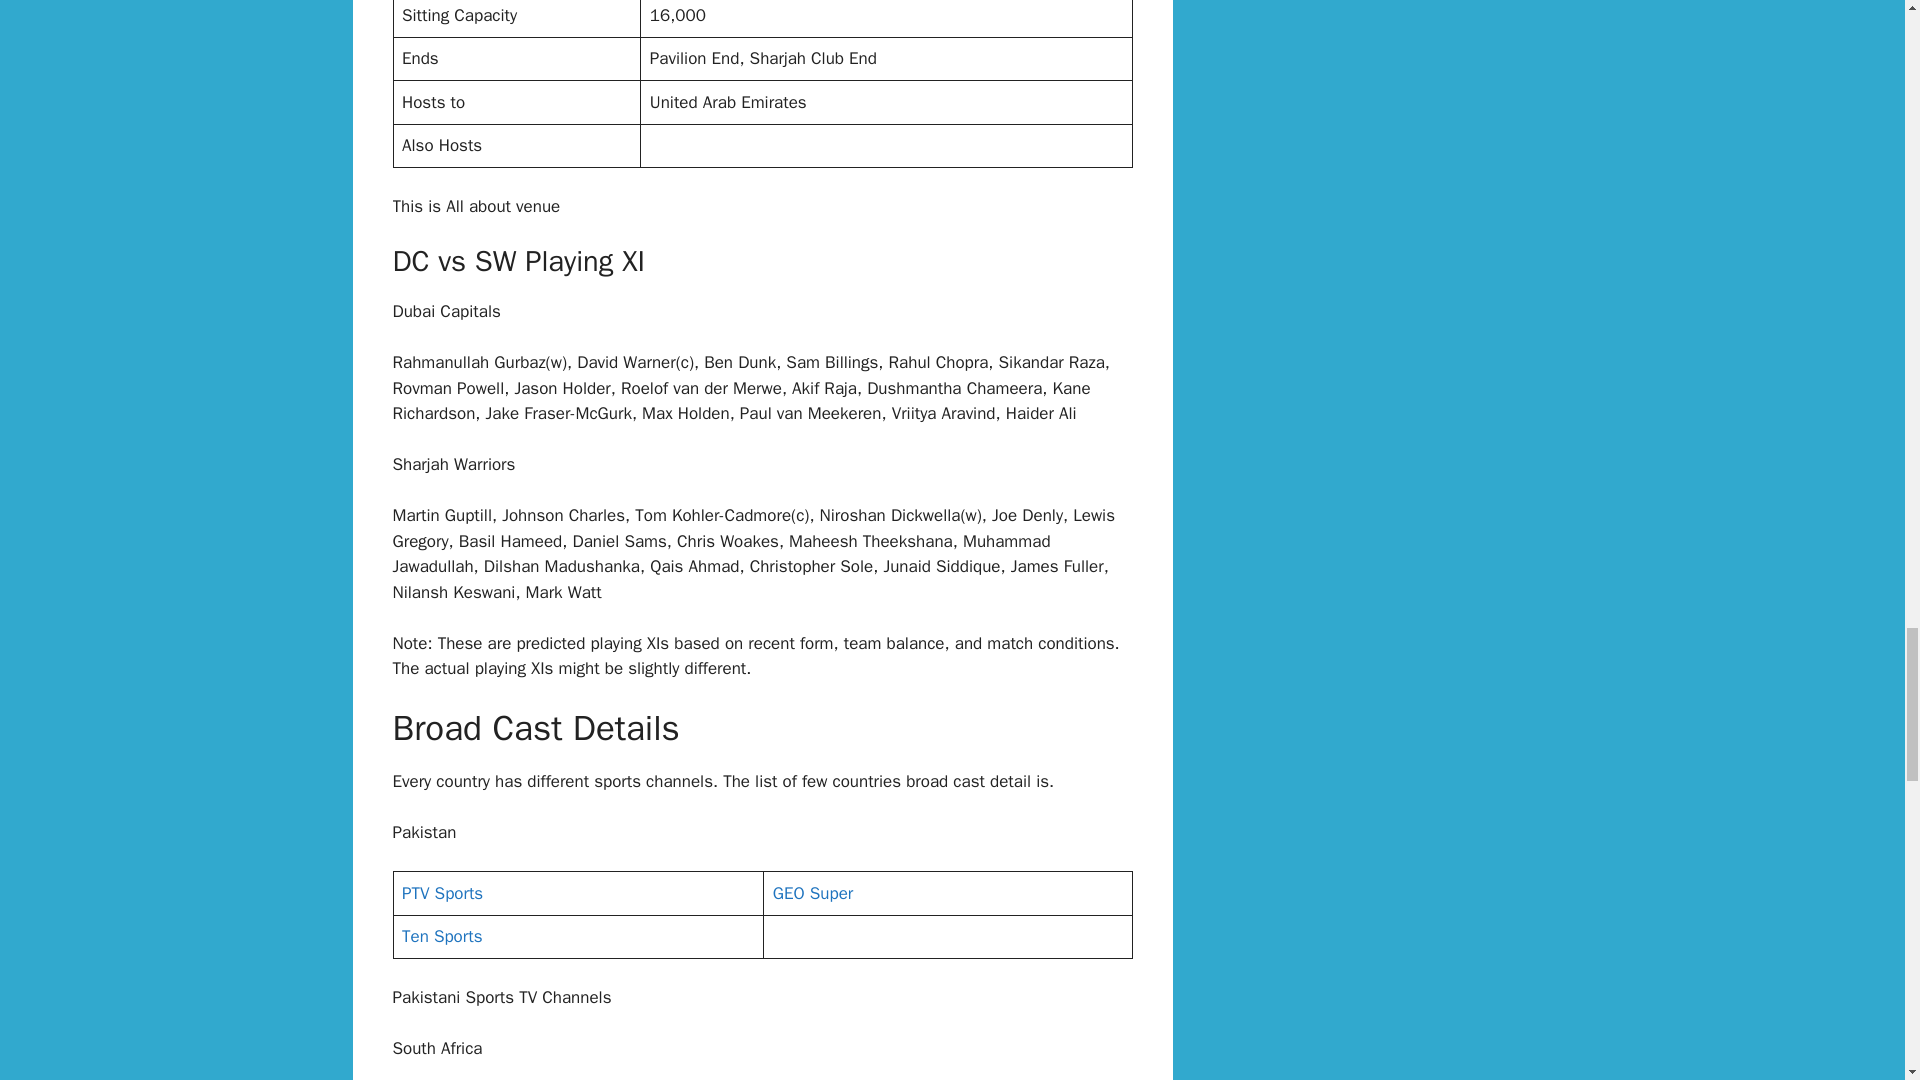  I want to click on Ten Sports, so click(441, 936).